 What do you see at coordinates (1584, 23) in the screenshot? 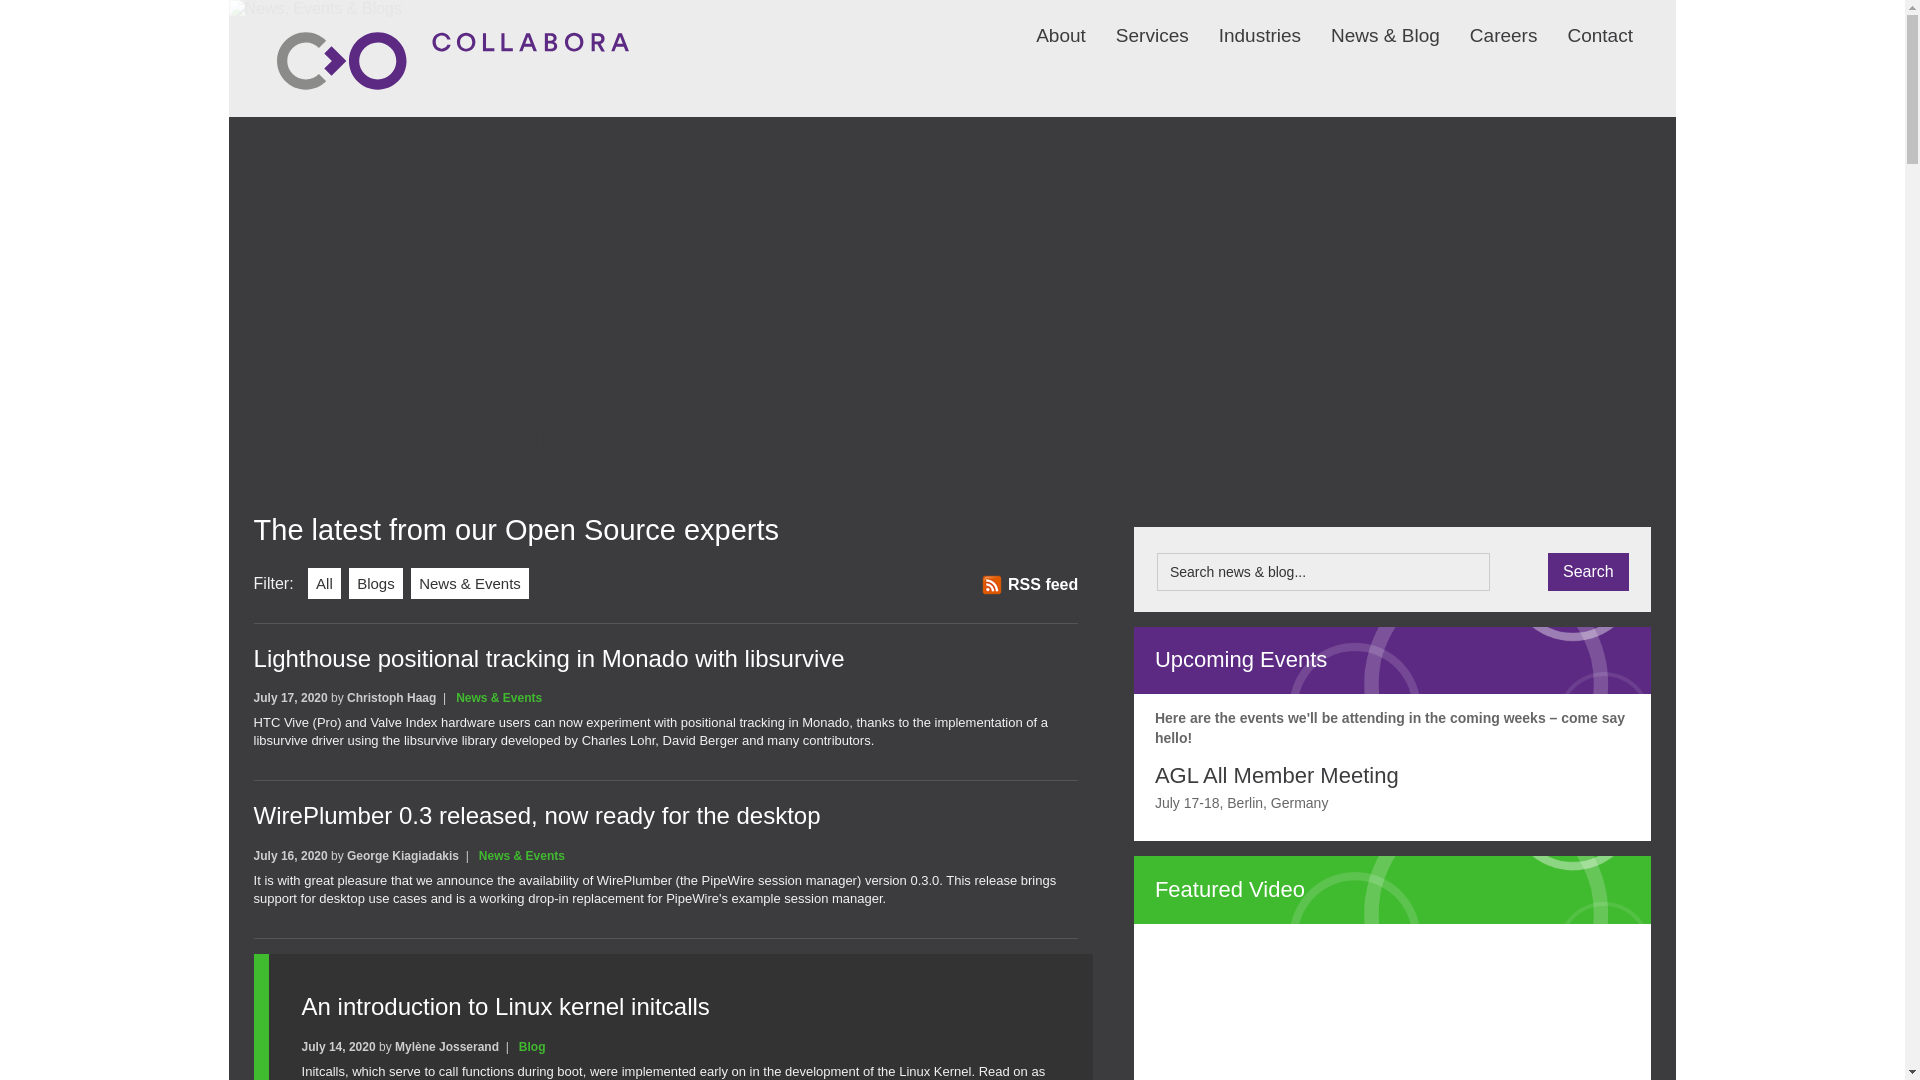
I see `Contact` at bounding box center [1584, 23].